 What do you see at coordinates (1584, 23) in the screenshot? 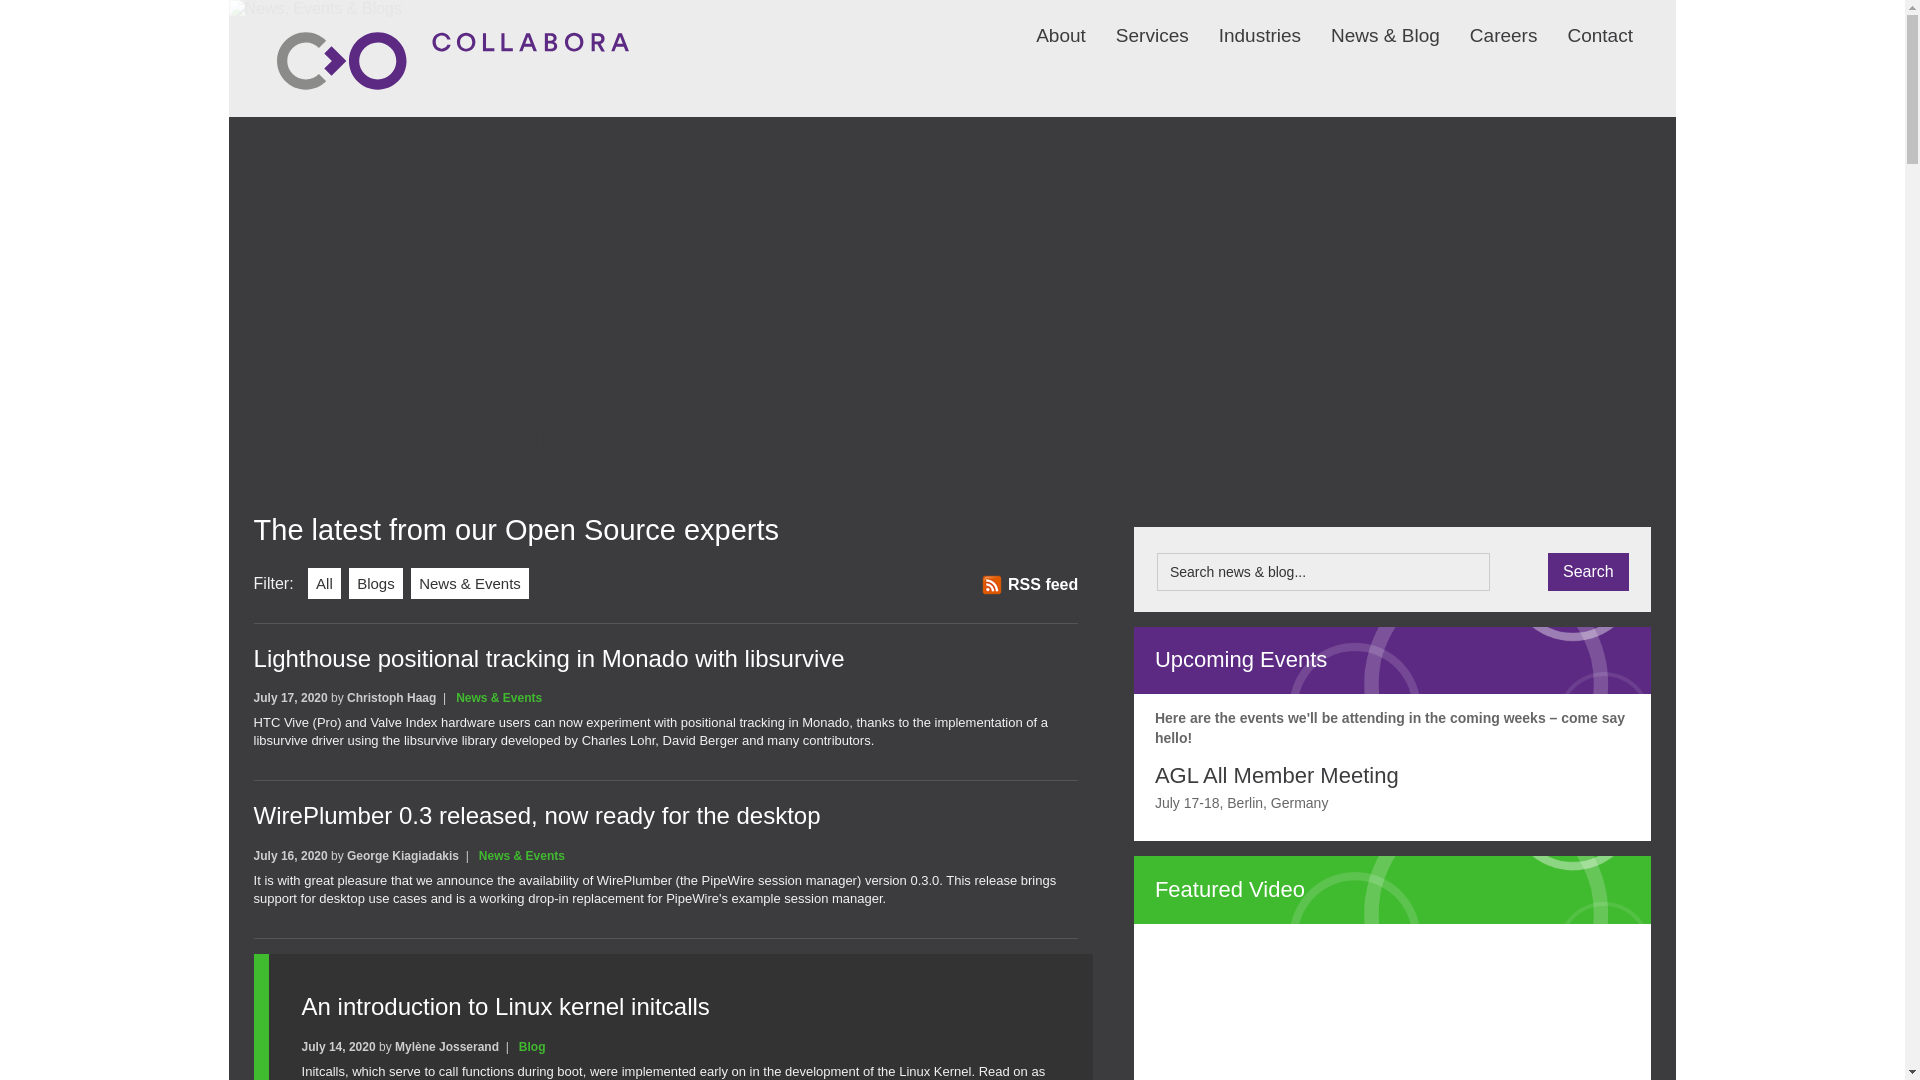
I see `Contact` at bounding box center [1584, 23].